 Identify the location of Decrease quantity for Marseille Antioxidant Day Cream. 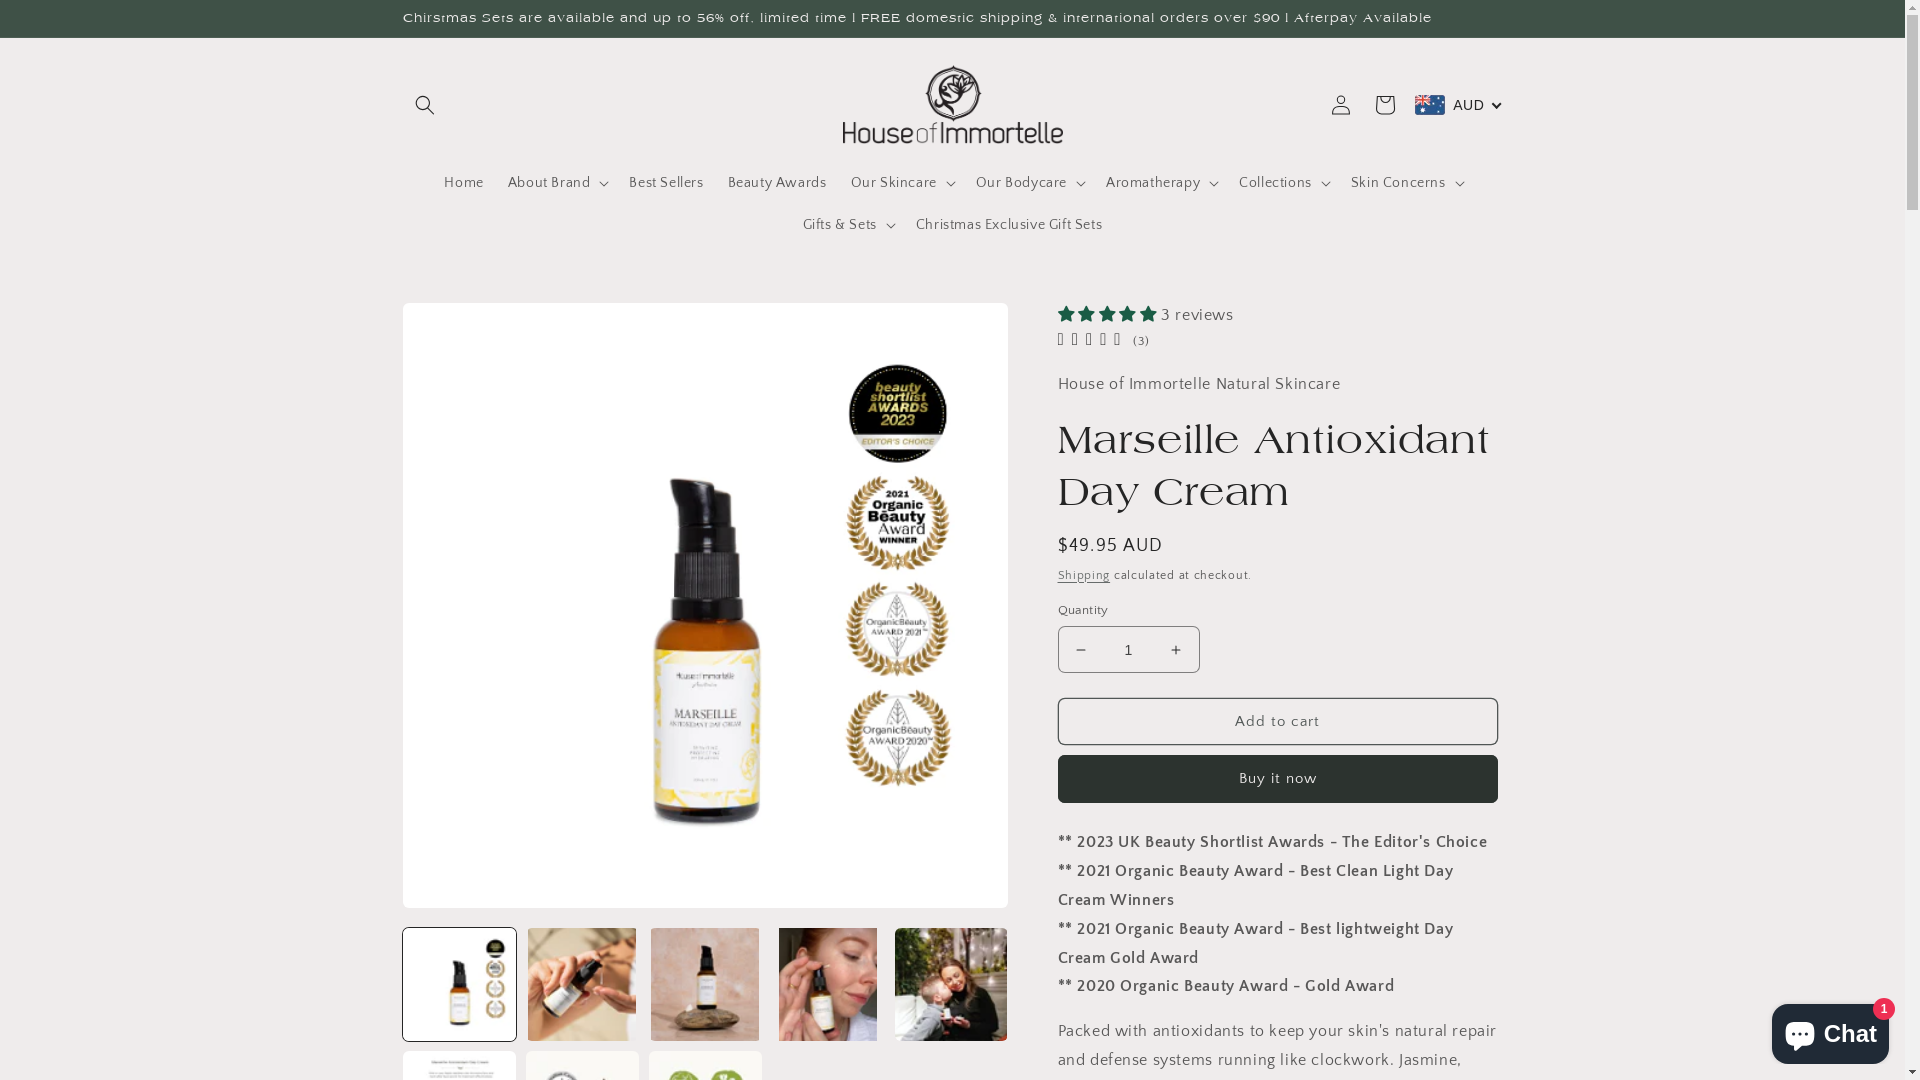
(1080, 650).